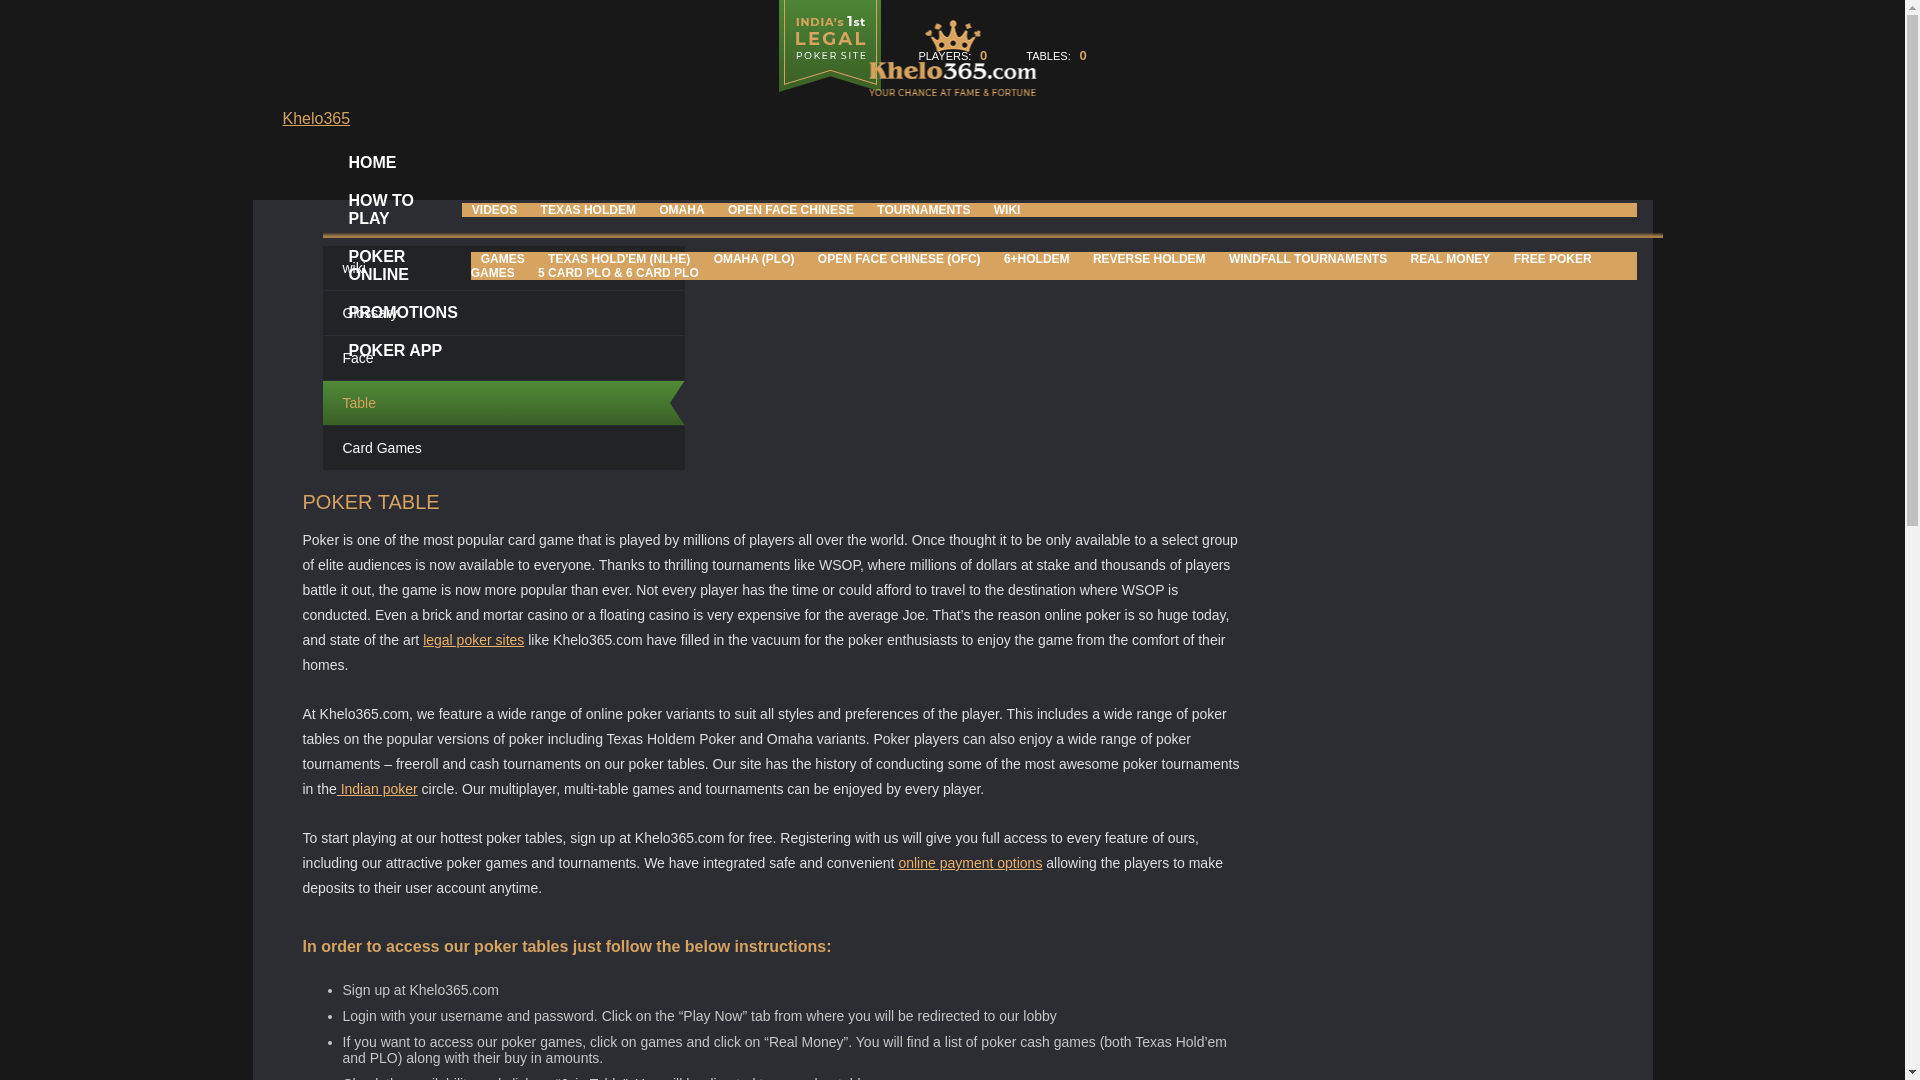 The width and height of the screenshot is (1920, 1080). Describe the element at coordinates (494, 210) in the screenshot. I see `VIDEOS` at that location.